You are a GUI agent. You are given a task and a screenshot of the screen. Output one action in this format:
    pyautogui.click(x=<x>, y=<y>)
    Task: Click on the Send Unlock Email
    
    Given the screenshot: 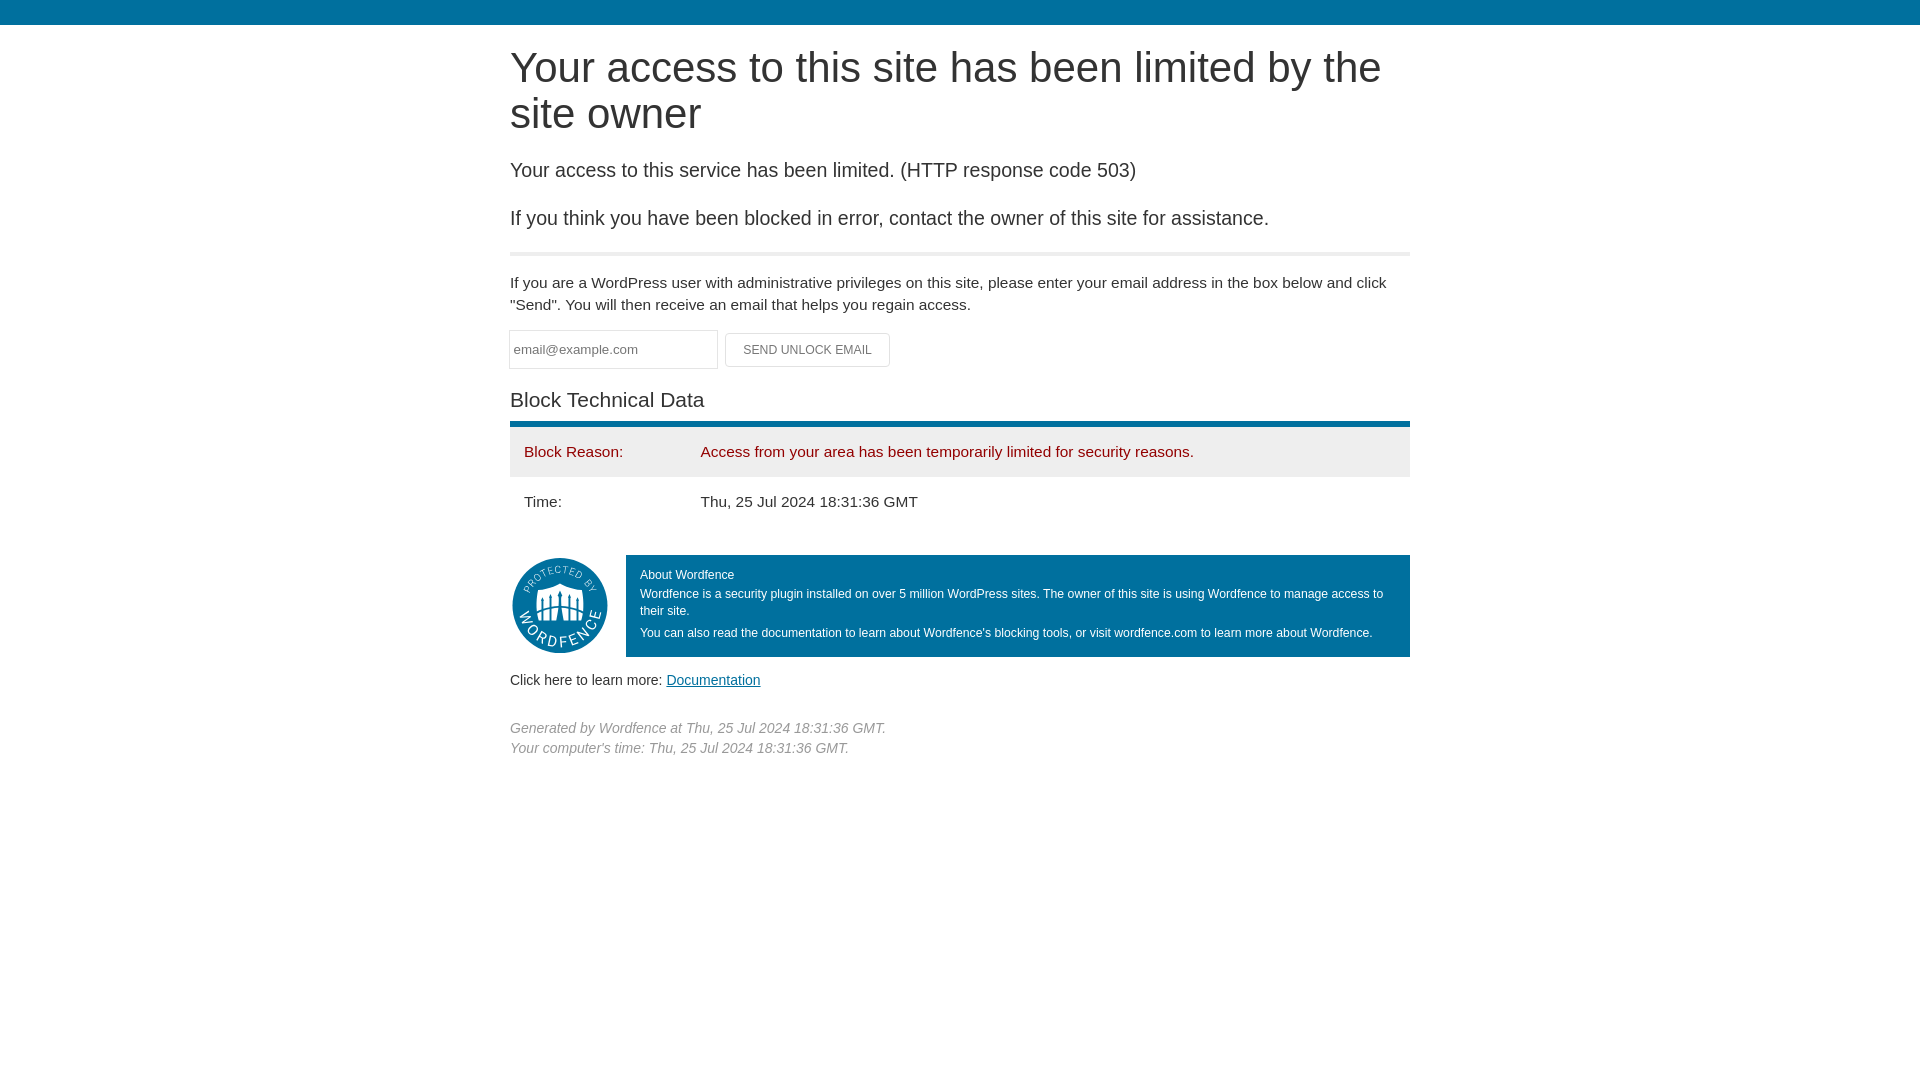 What is the action you would take?
    pyautogui.click(x=808, y=350)
    